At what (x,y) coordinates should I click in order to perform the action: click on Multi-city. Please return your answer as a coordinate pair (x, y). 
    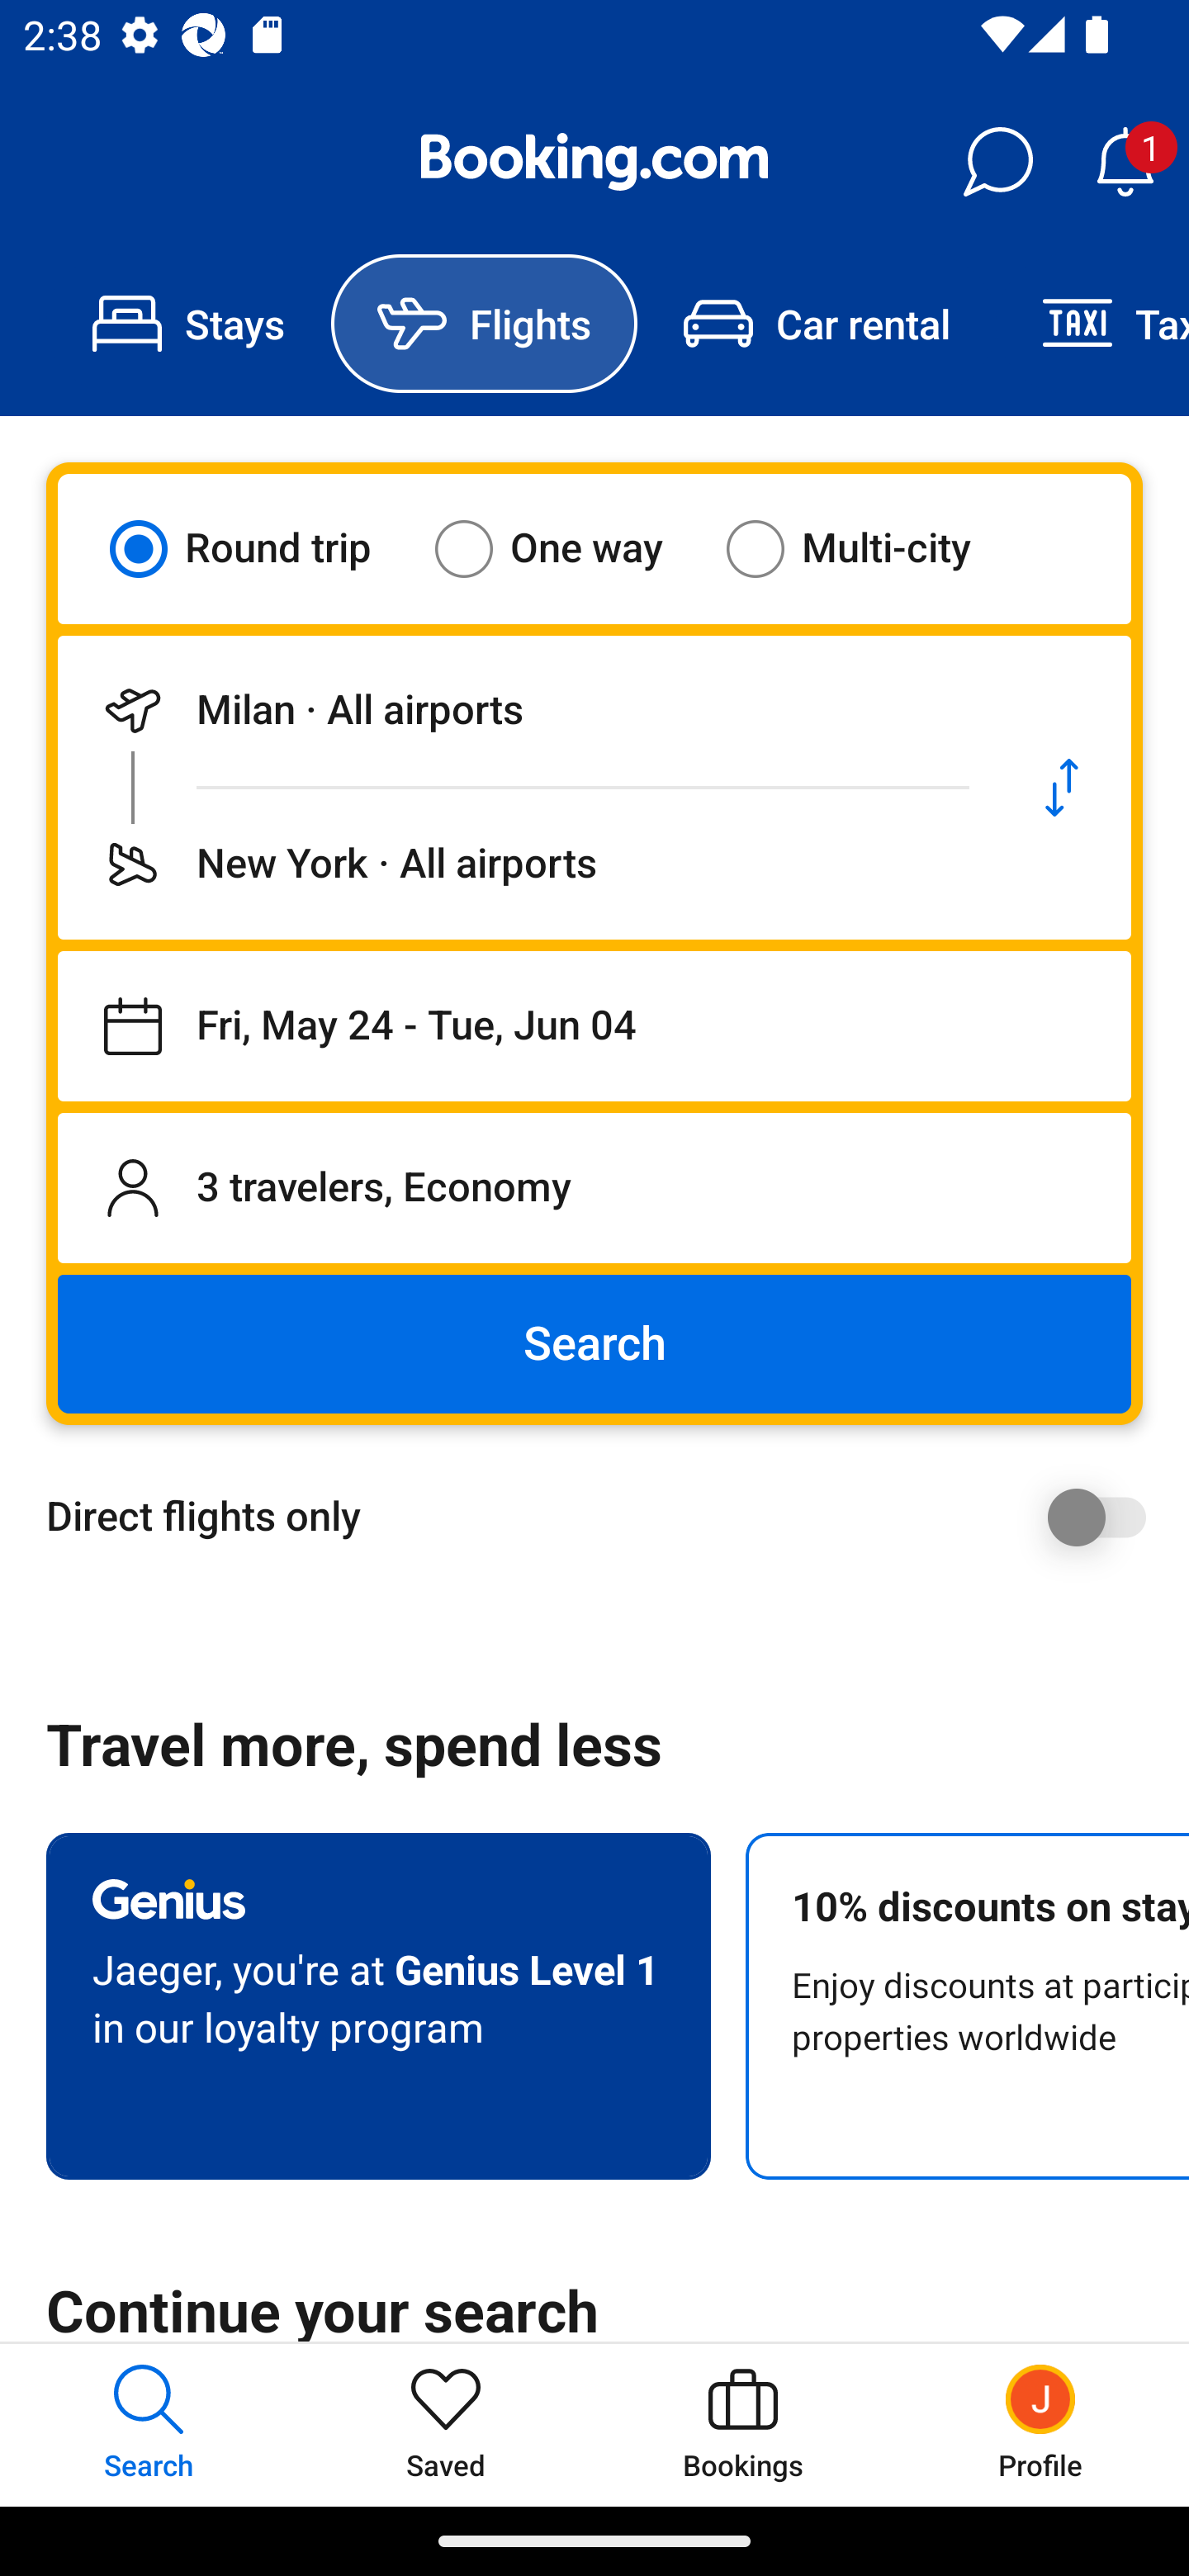
    Looking at the image, I should click on (869, 548).